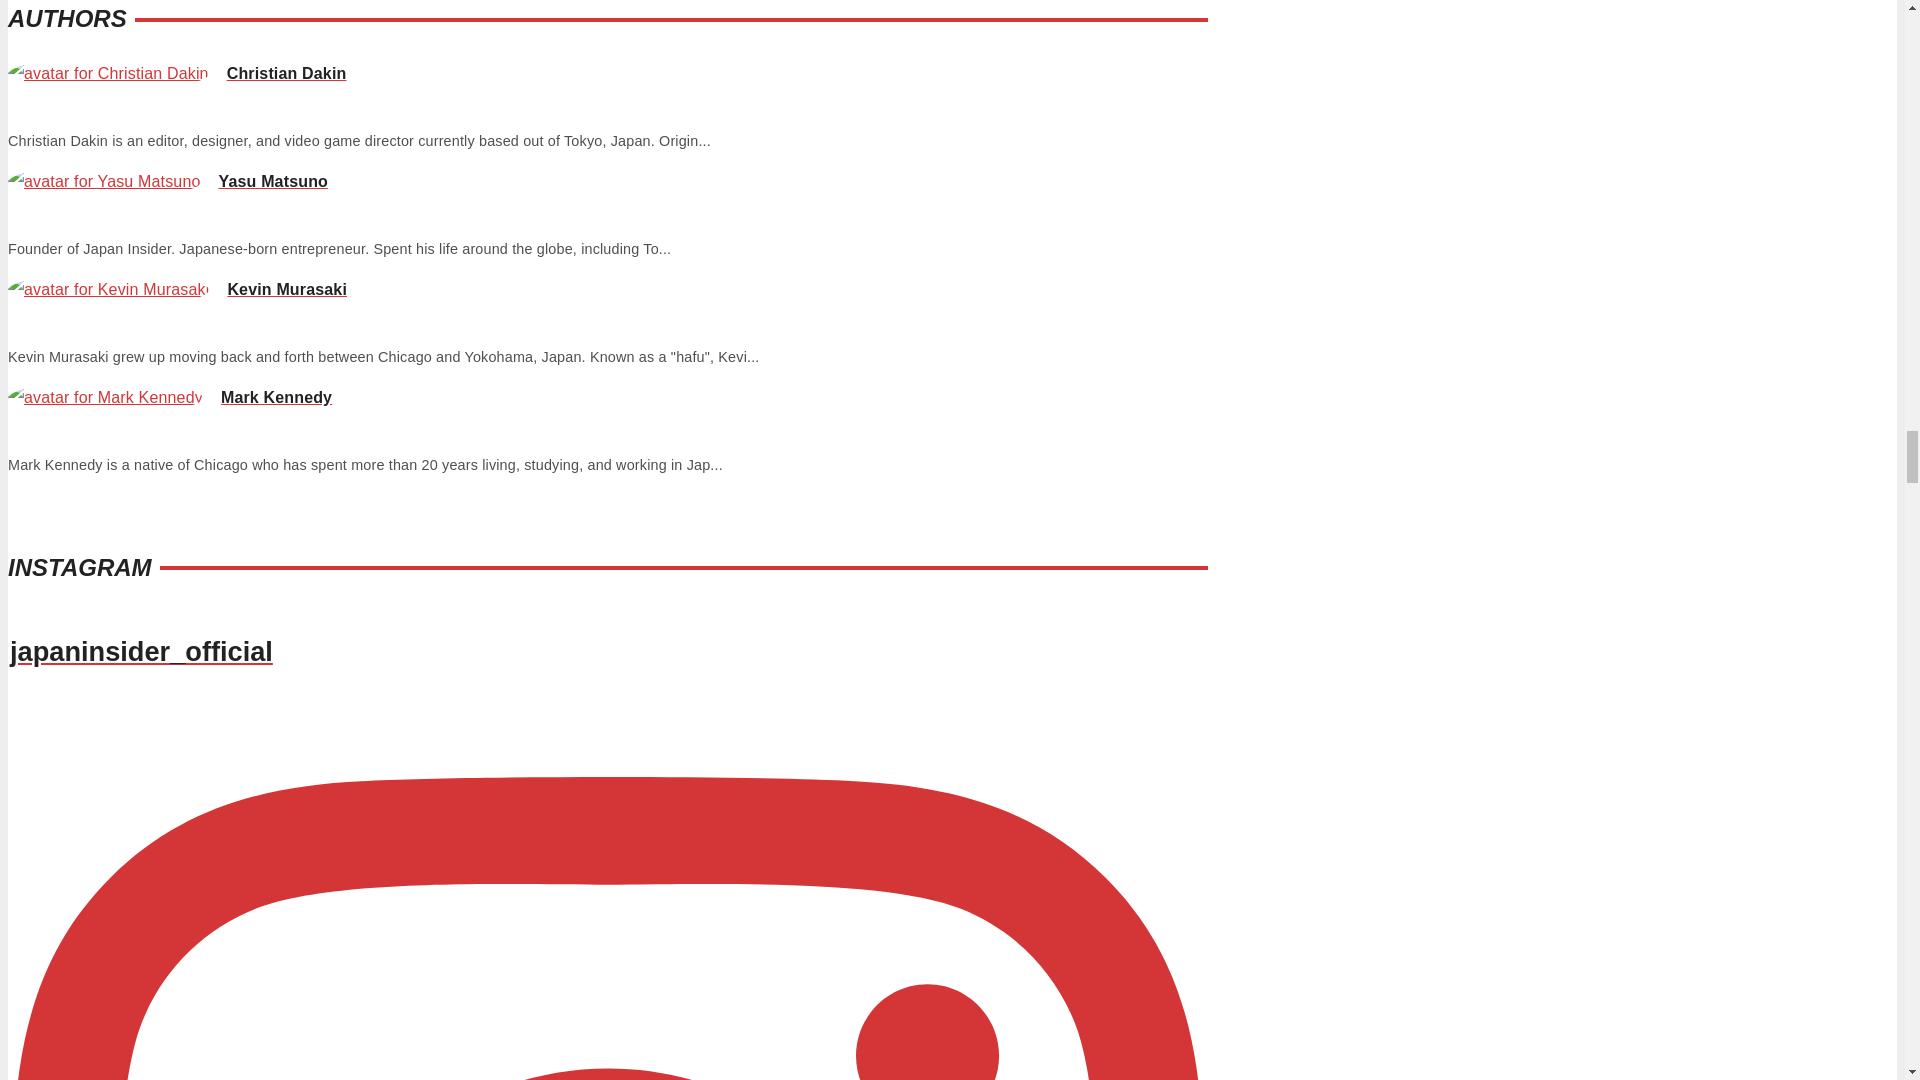 The image size is (1920, 1080). I want to click on Christian Dakin, so click(176, 73).